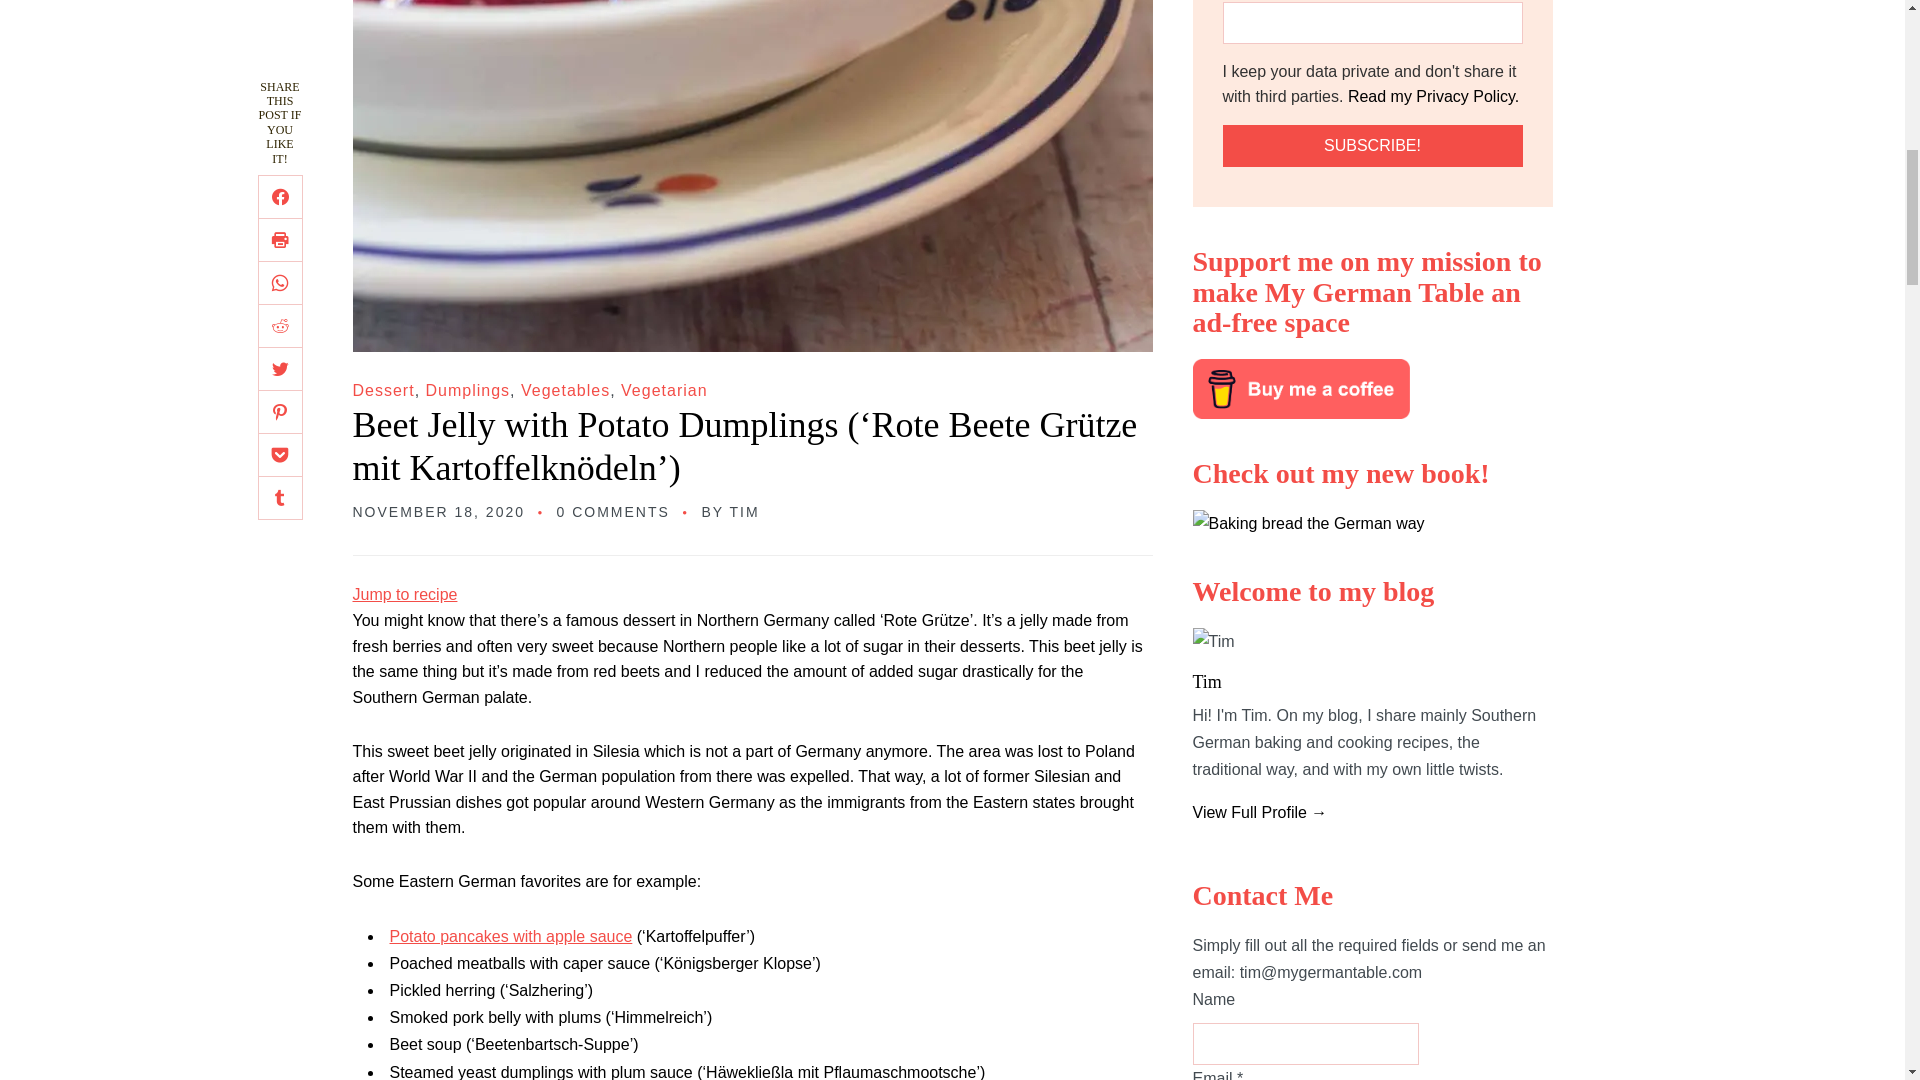  I want to click on Subscribe!, so click(1372, 146).